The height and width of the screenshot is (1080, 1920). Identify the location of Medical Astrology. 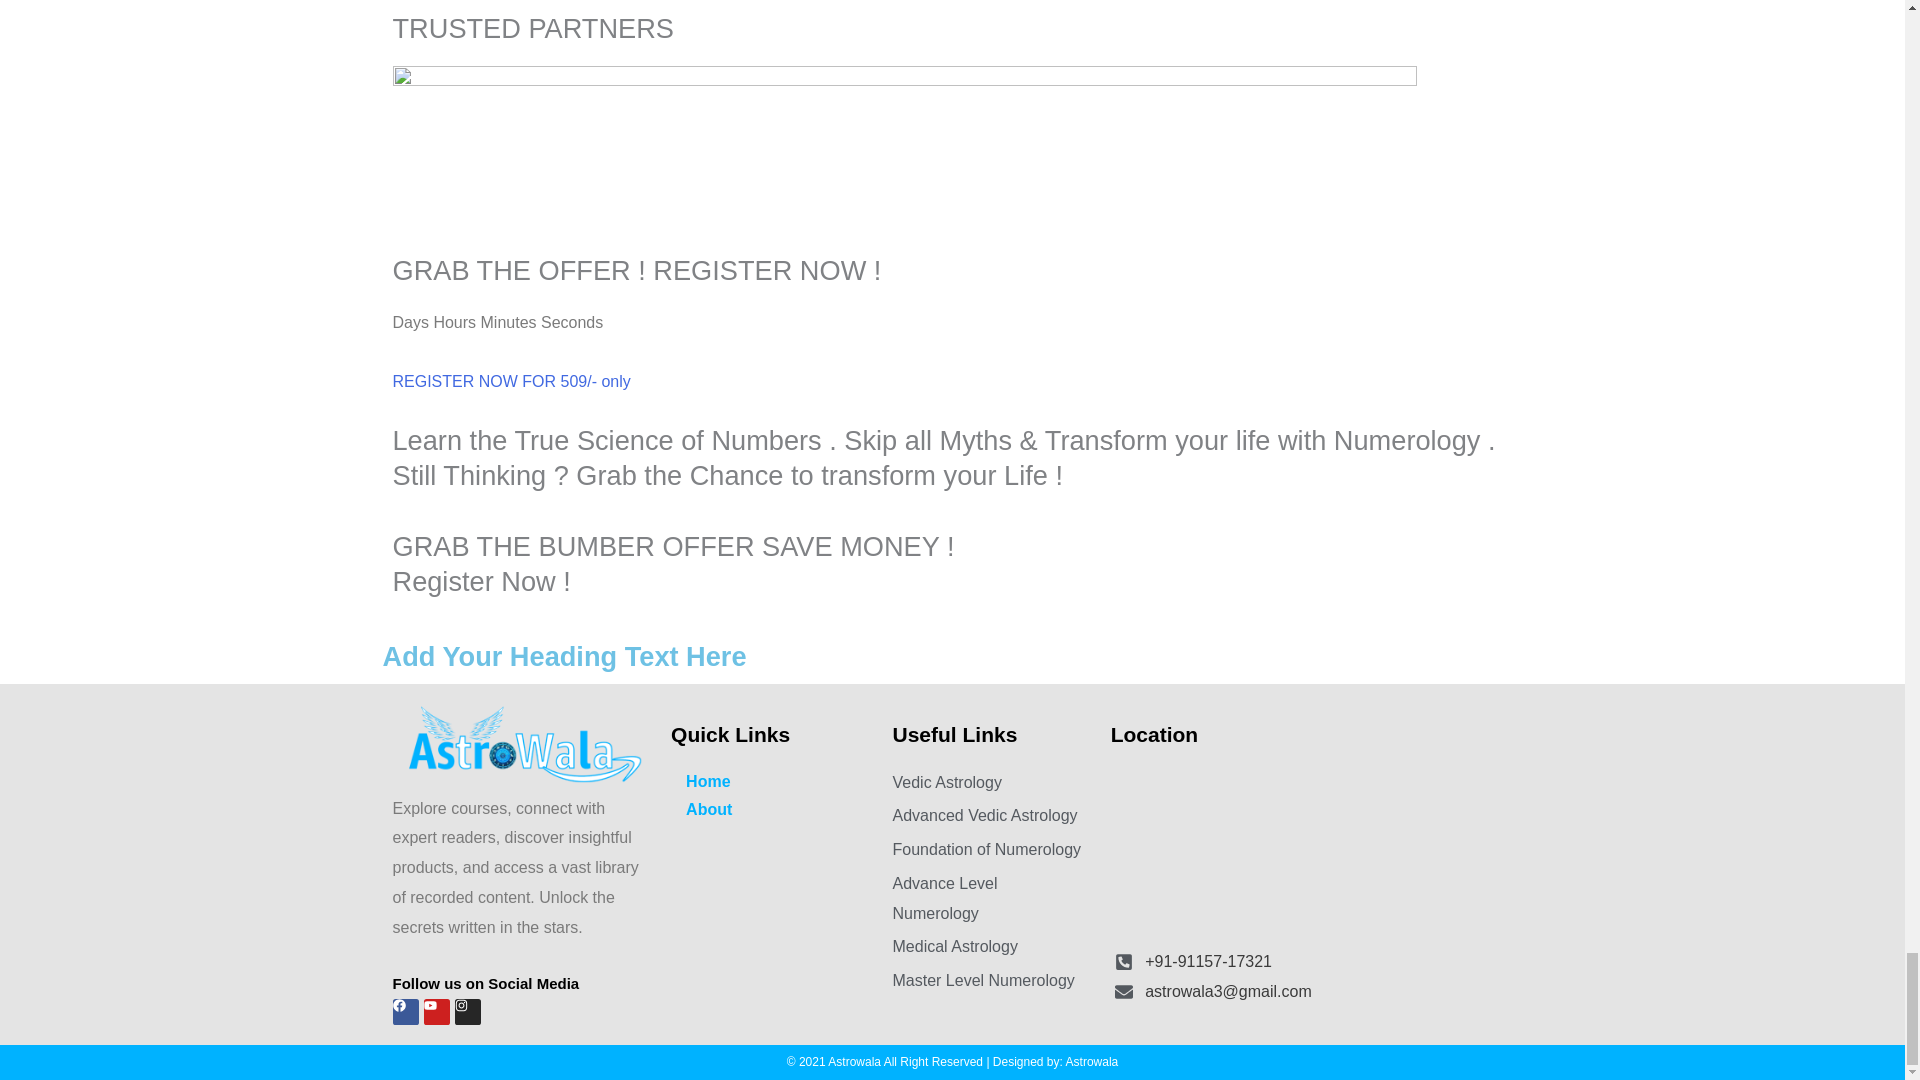
(990, 947).